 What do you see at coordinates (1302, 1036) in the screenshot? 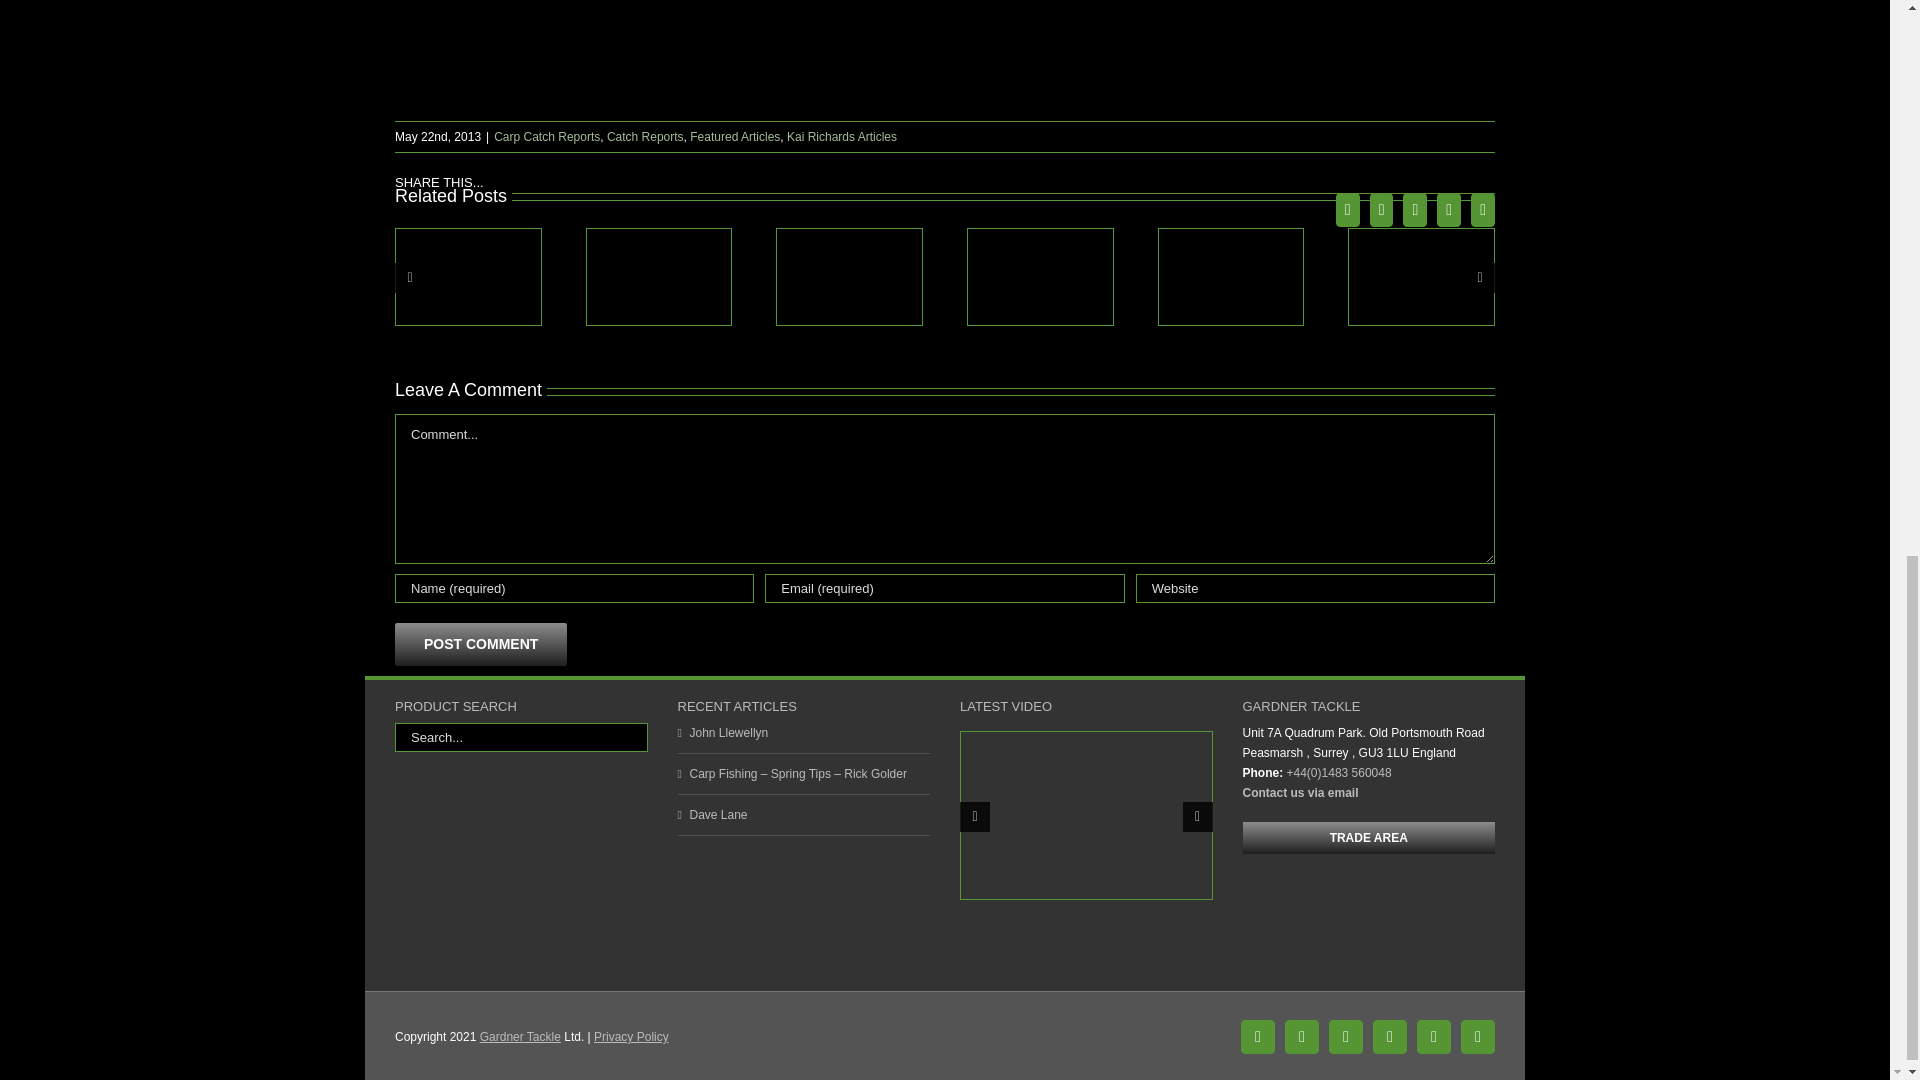
I see `X` at bounding box center [1302, 1036].